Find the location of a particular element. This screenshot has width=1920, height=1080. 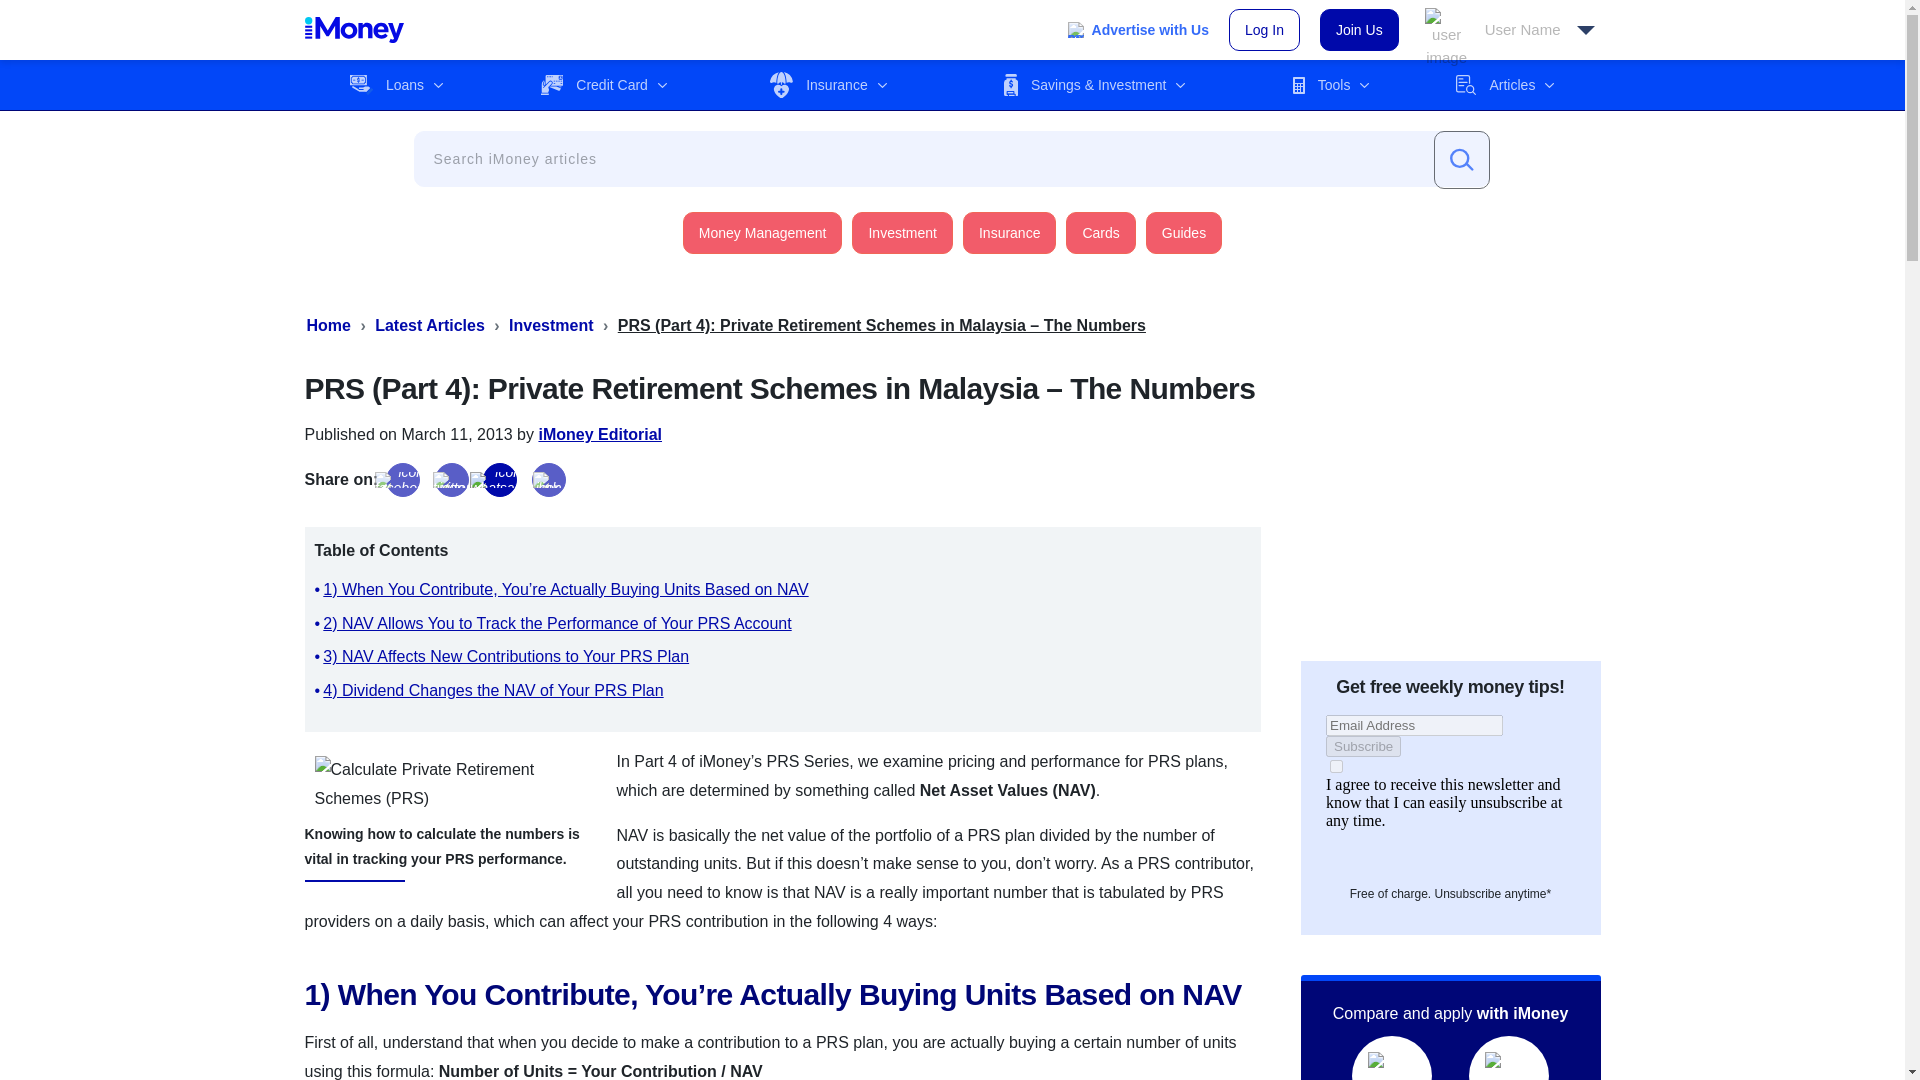

Credit Card is located at coordinates (604, 85).